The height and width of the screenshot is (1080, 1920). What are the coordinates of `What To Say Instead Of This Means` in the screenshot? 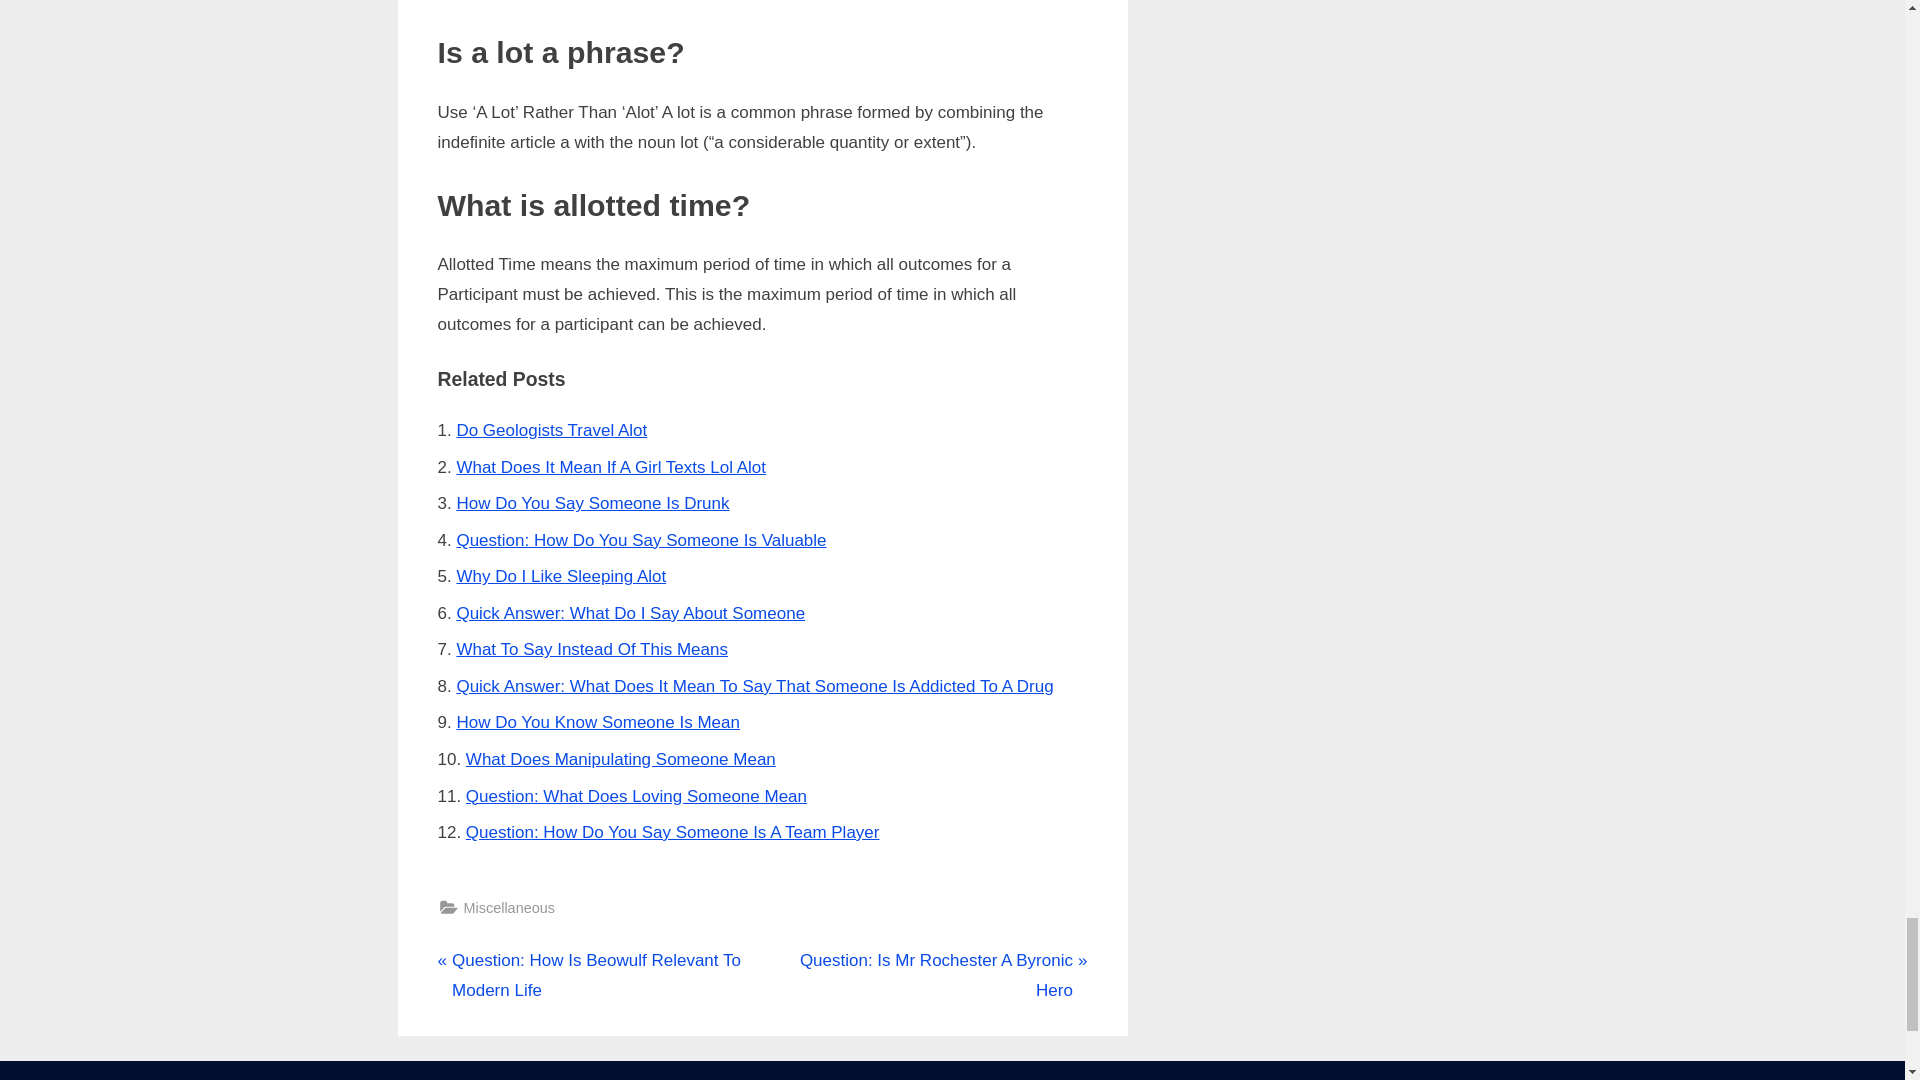 It's located at (592, 649).